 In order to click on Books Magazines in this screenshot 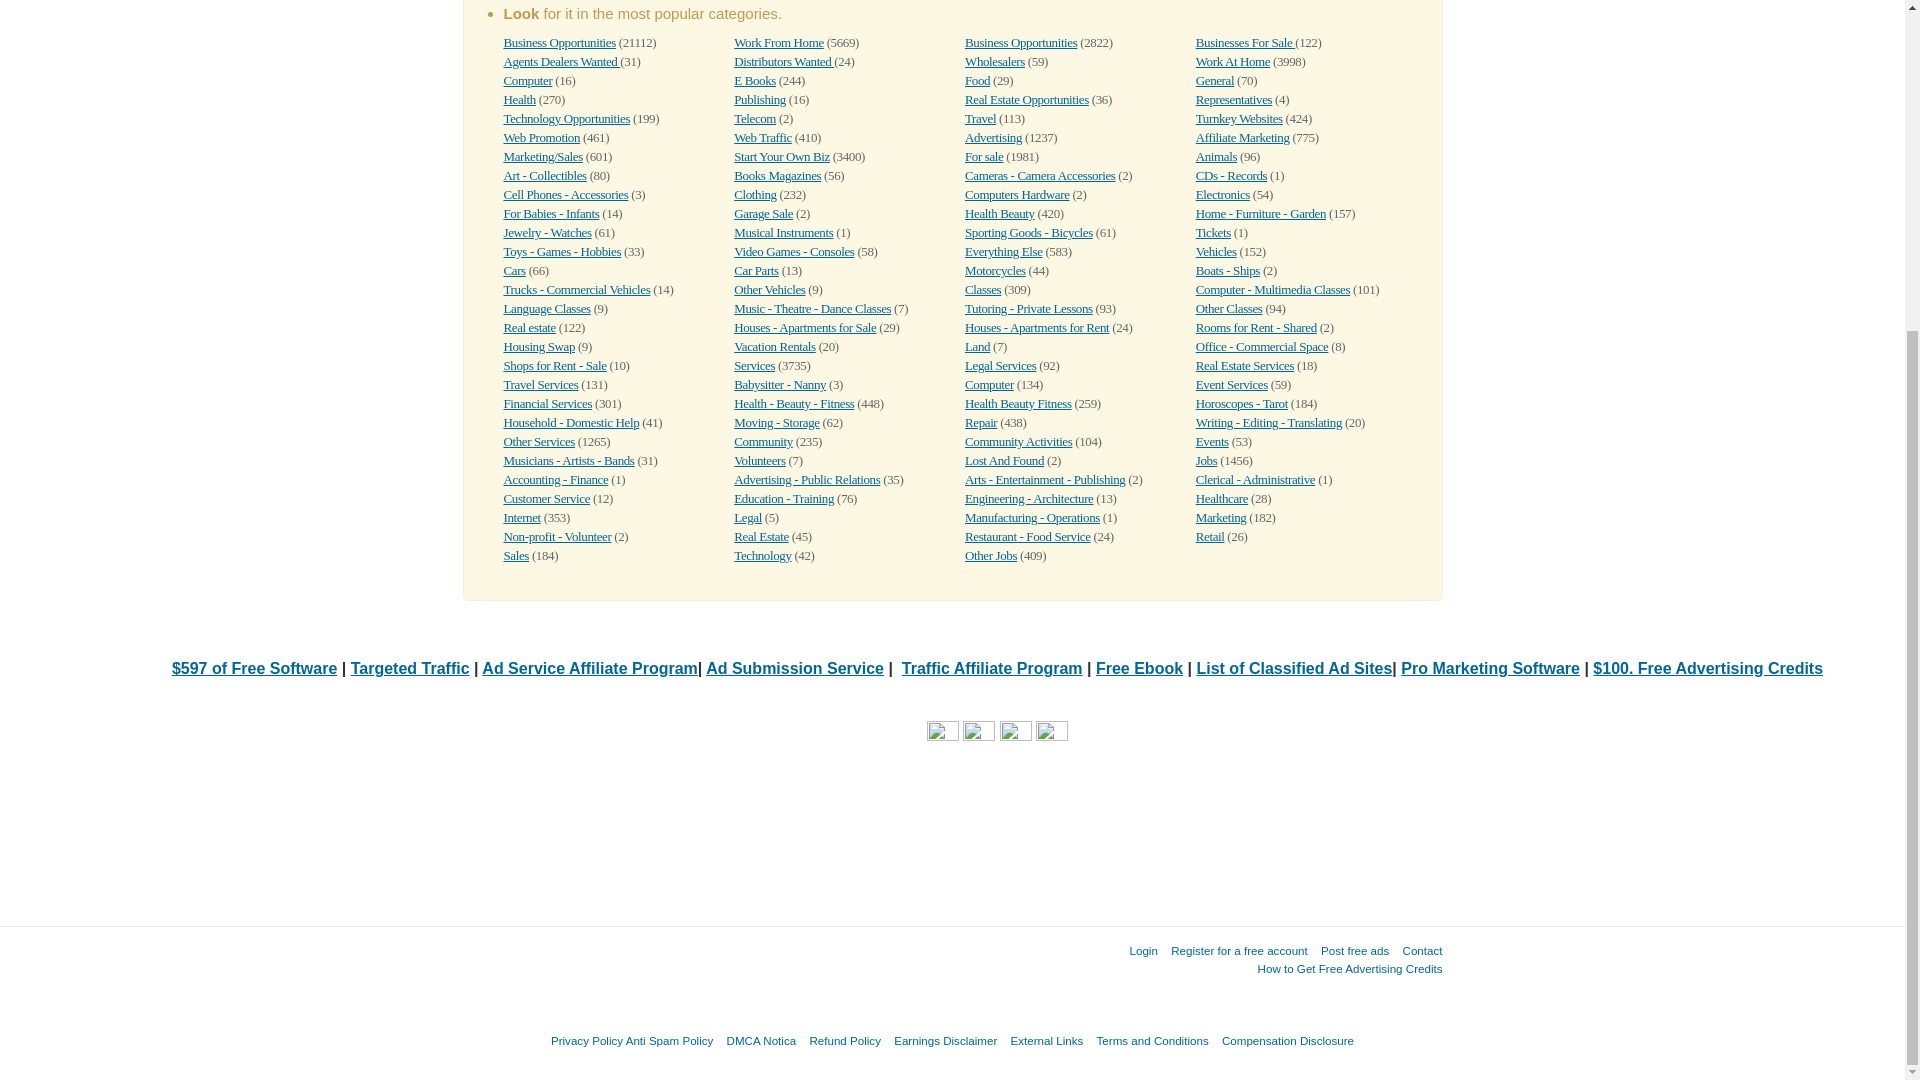, I will do `click(777, 175)`.